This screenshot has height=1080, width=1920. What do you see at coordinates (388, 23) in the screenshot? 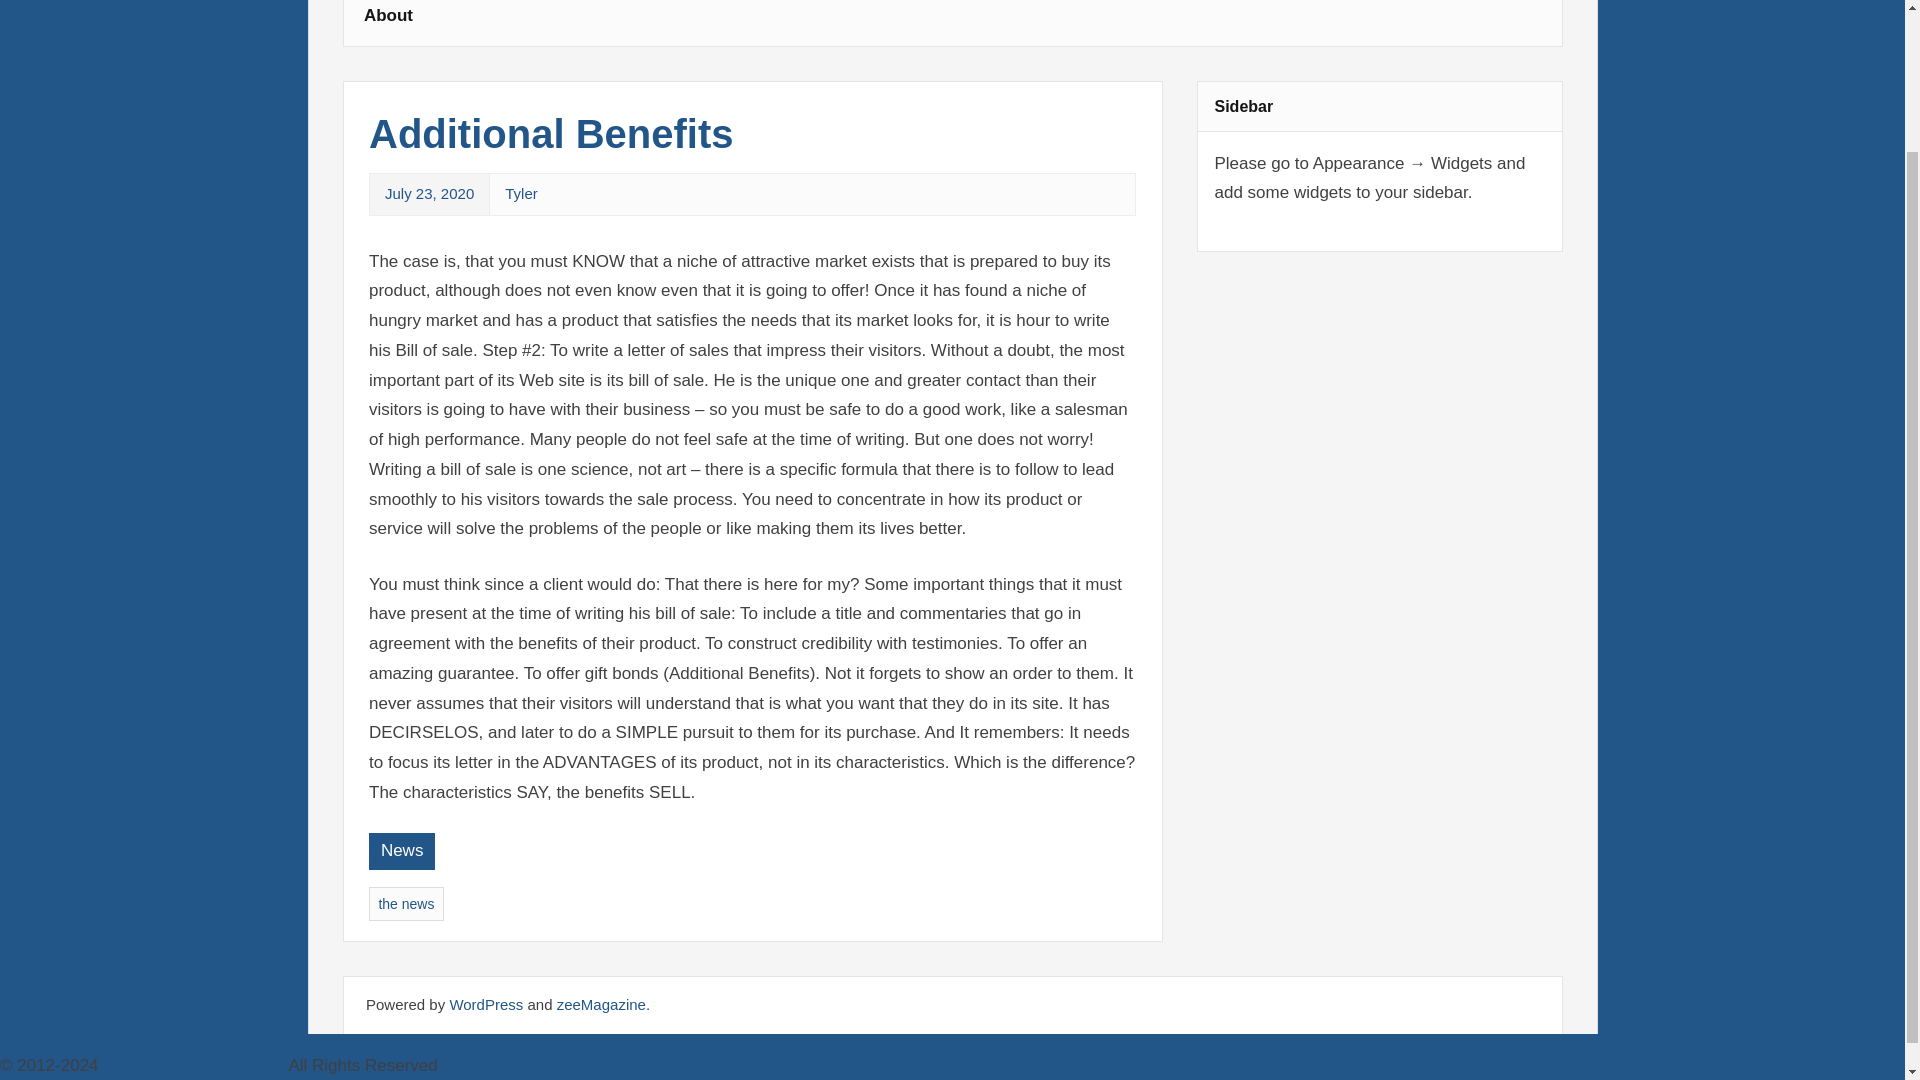
I see `About` at bounding box center [388, 23].